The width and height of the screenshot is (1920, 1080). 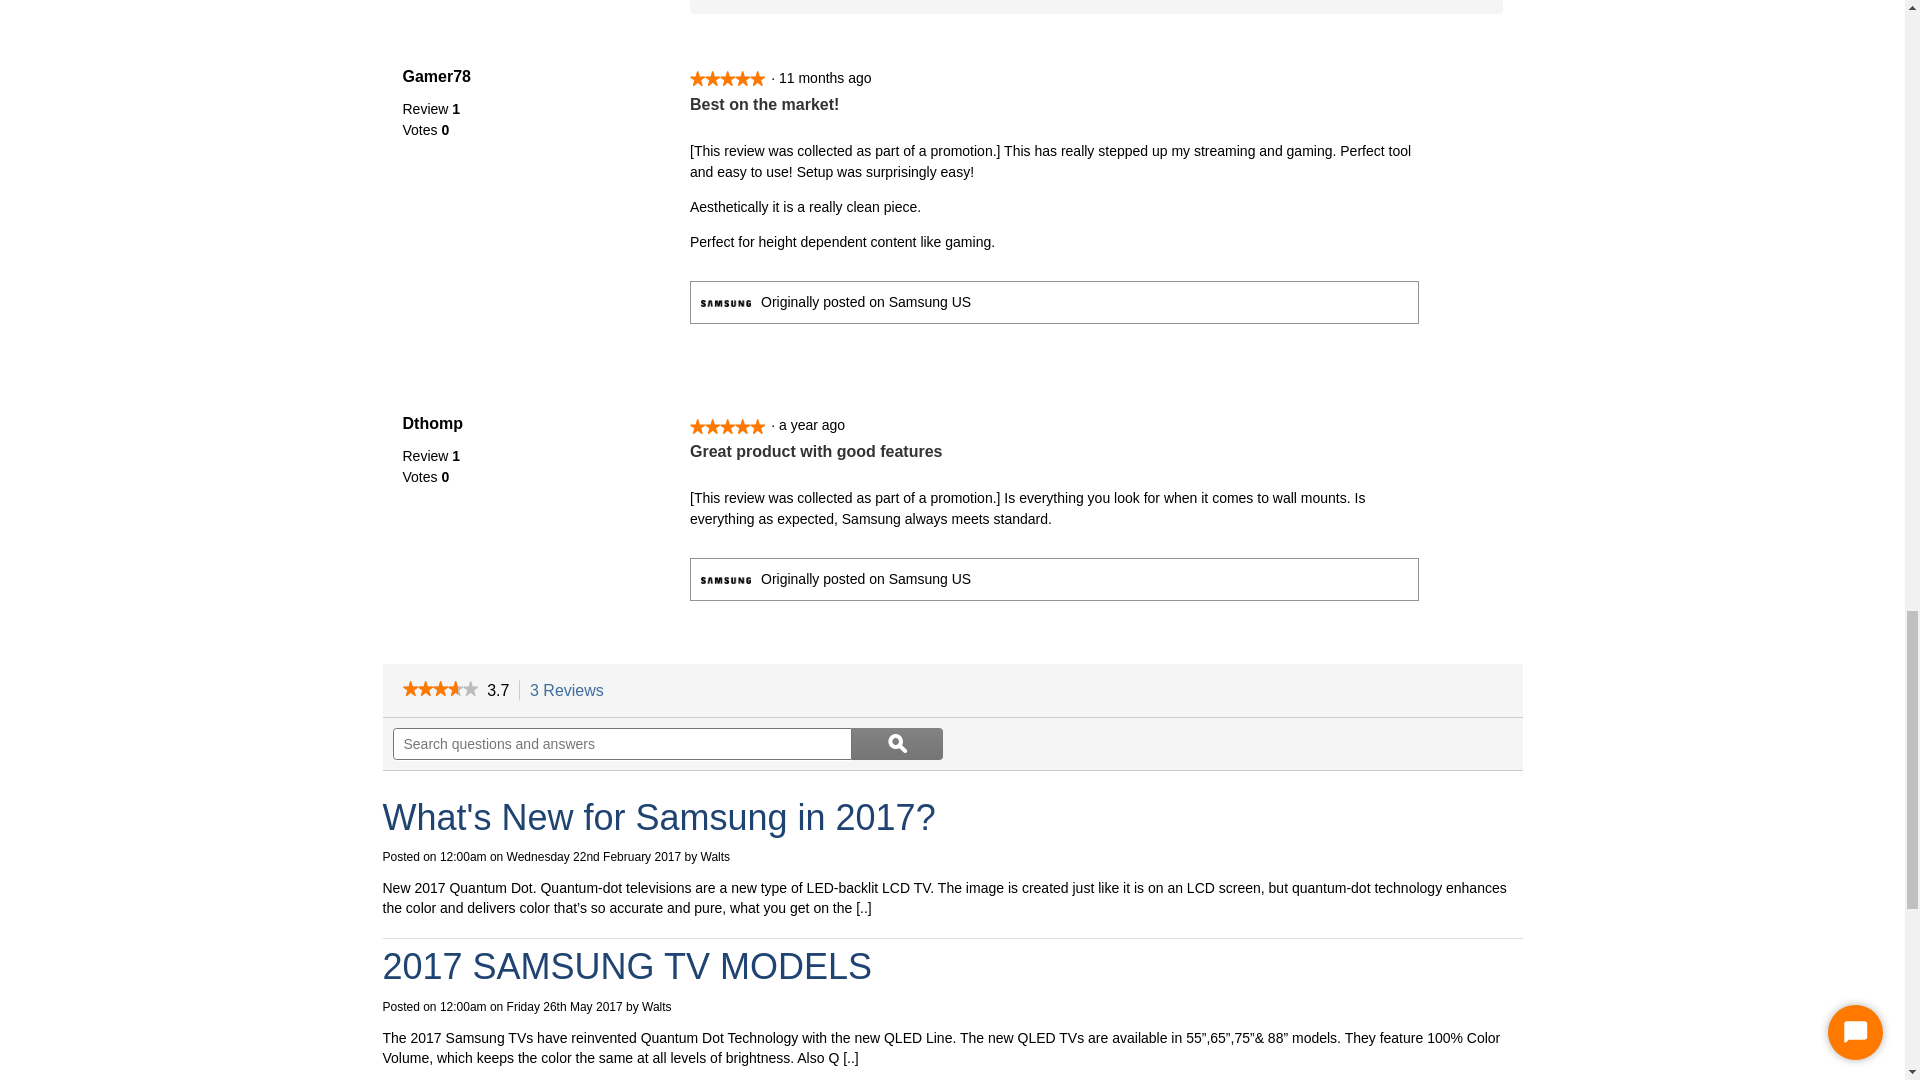 What do you see at coordinates (726, 426) in the screenshot?
I see `5 out of 5 stars.` at bounding box center [726, 426].